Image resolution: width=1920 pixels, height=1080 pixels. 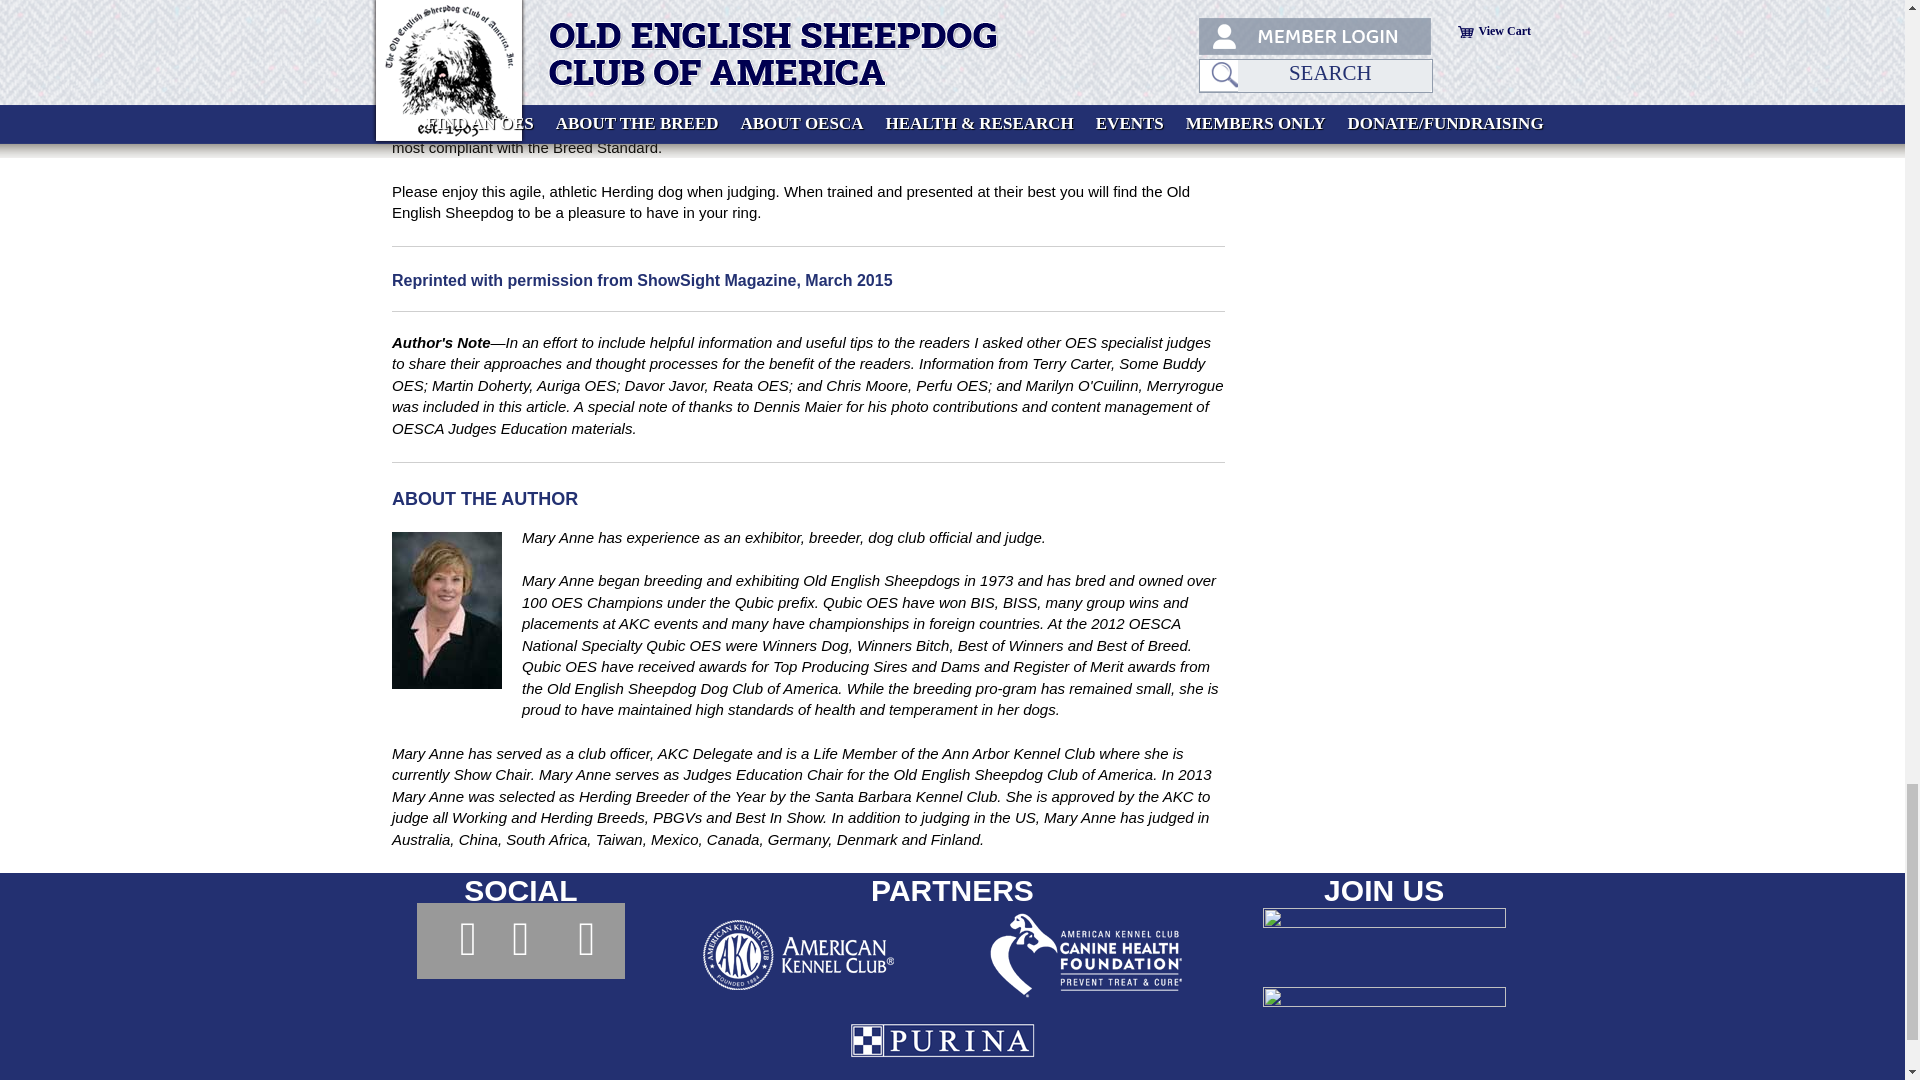 I want to click on Facebook, so click(x=454, y=940).